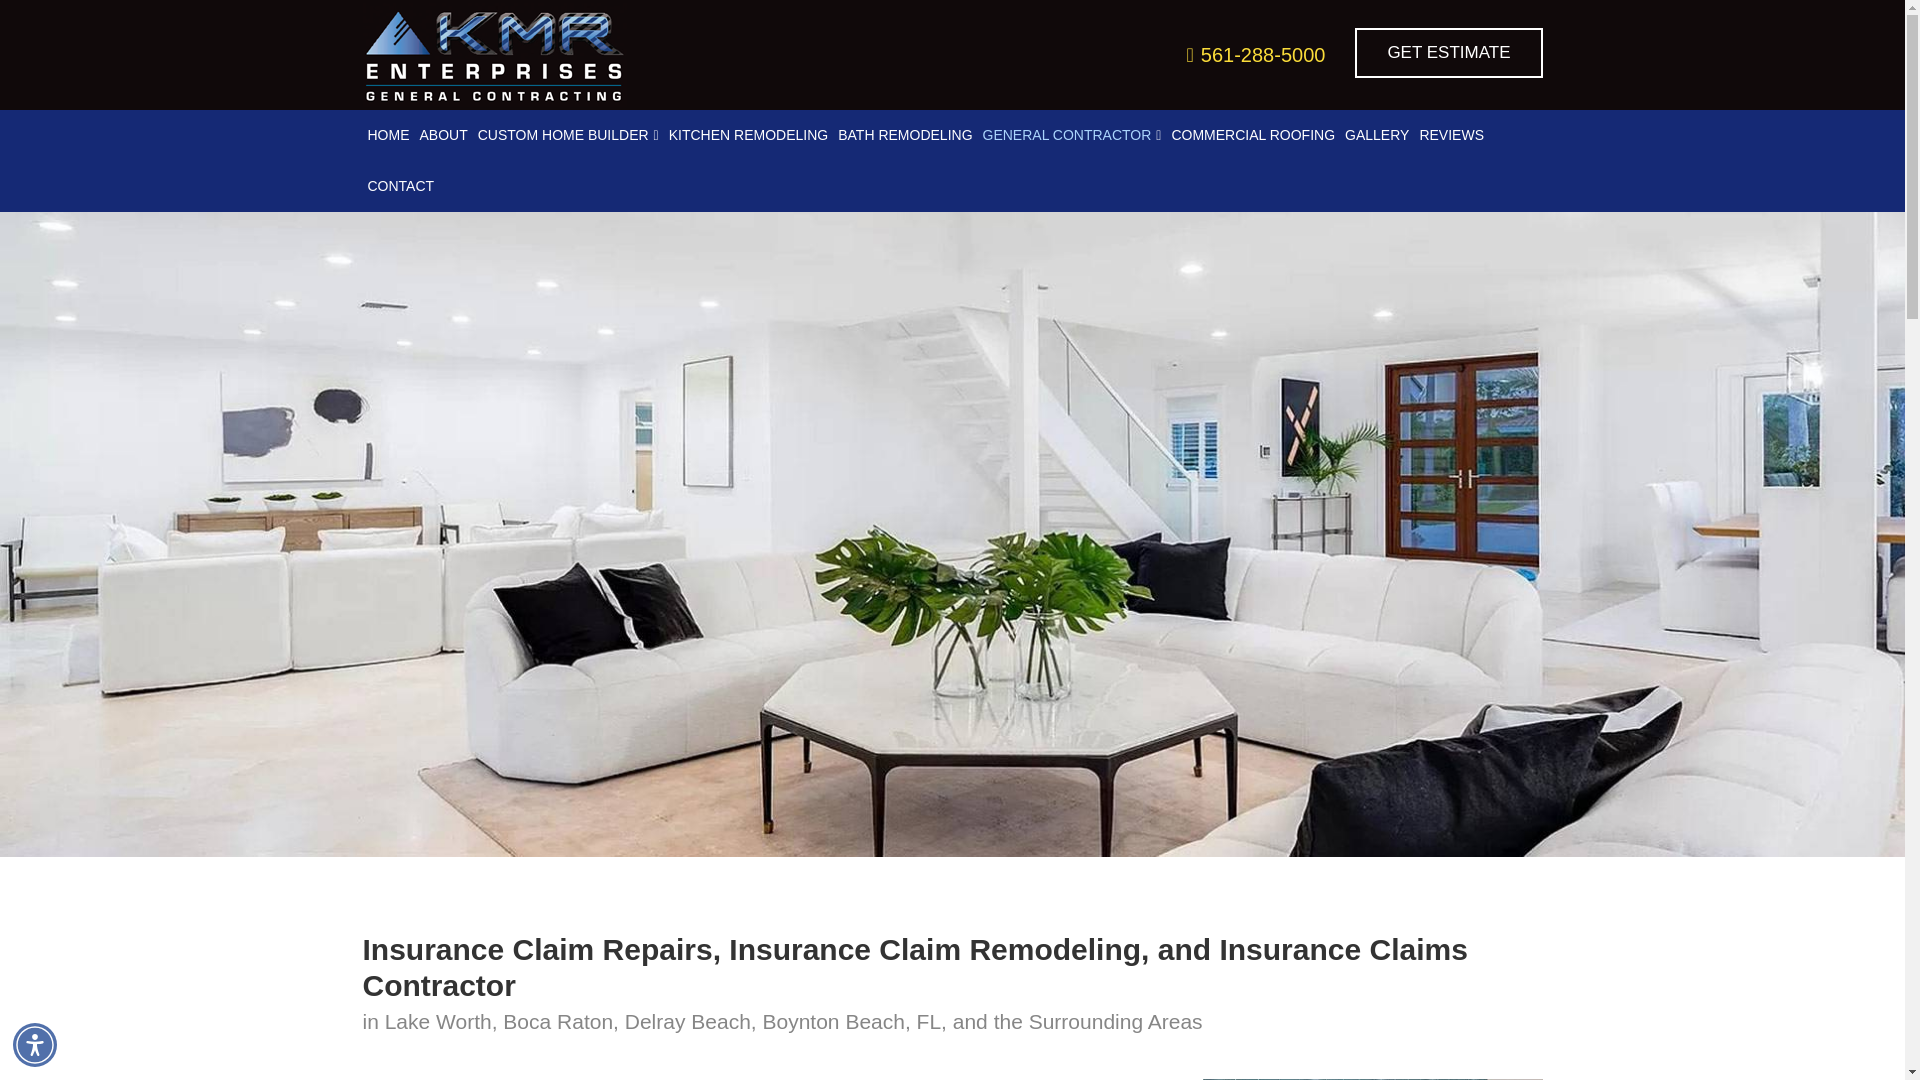  What do you see at coordinates (1451, 135) in the screenshot?
I see `REVIEWS` at bounding box center [1451, 135].